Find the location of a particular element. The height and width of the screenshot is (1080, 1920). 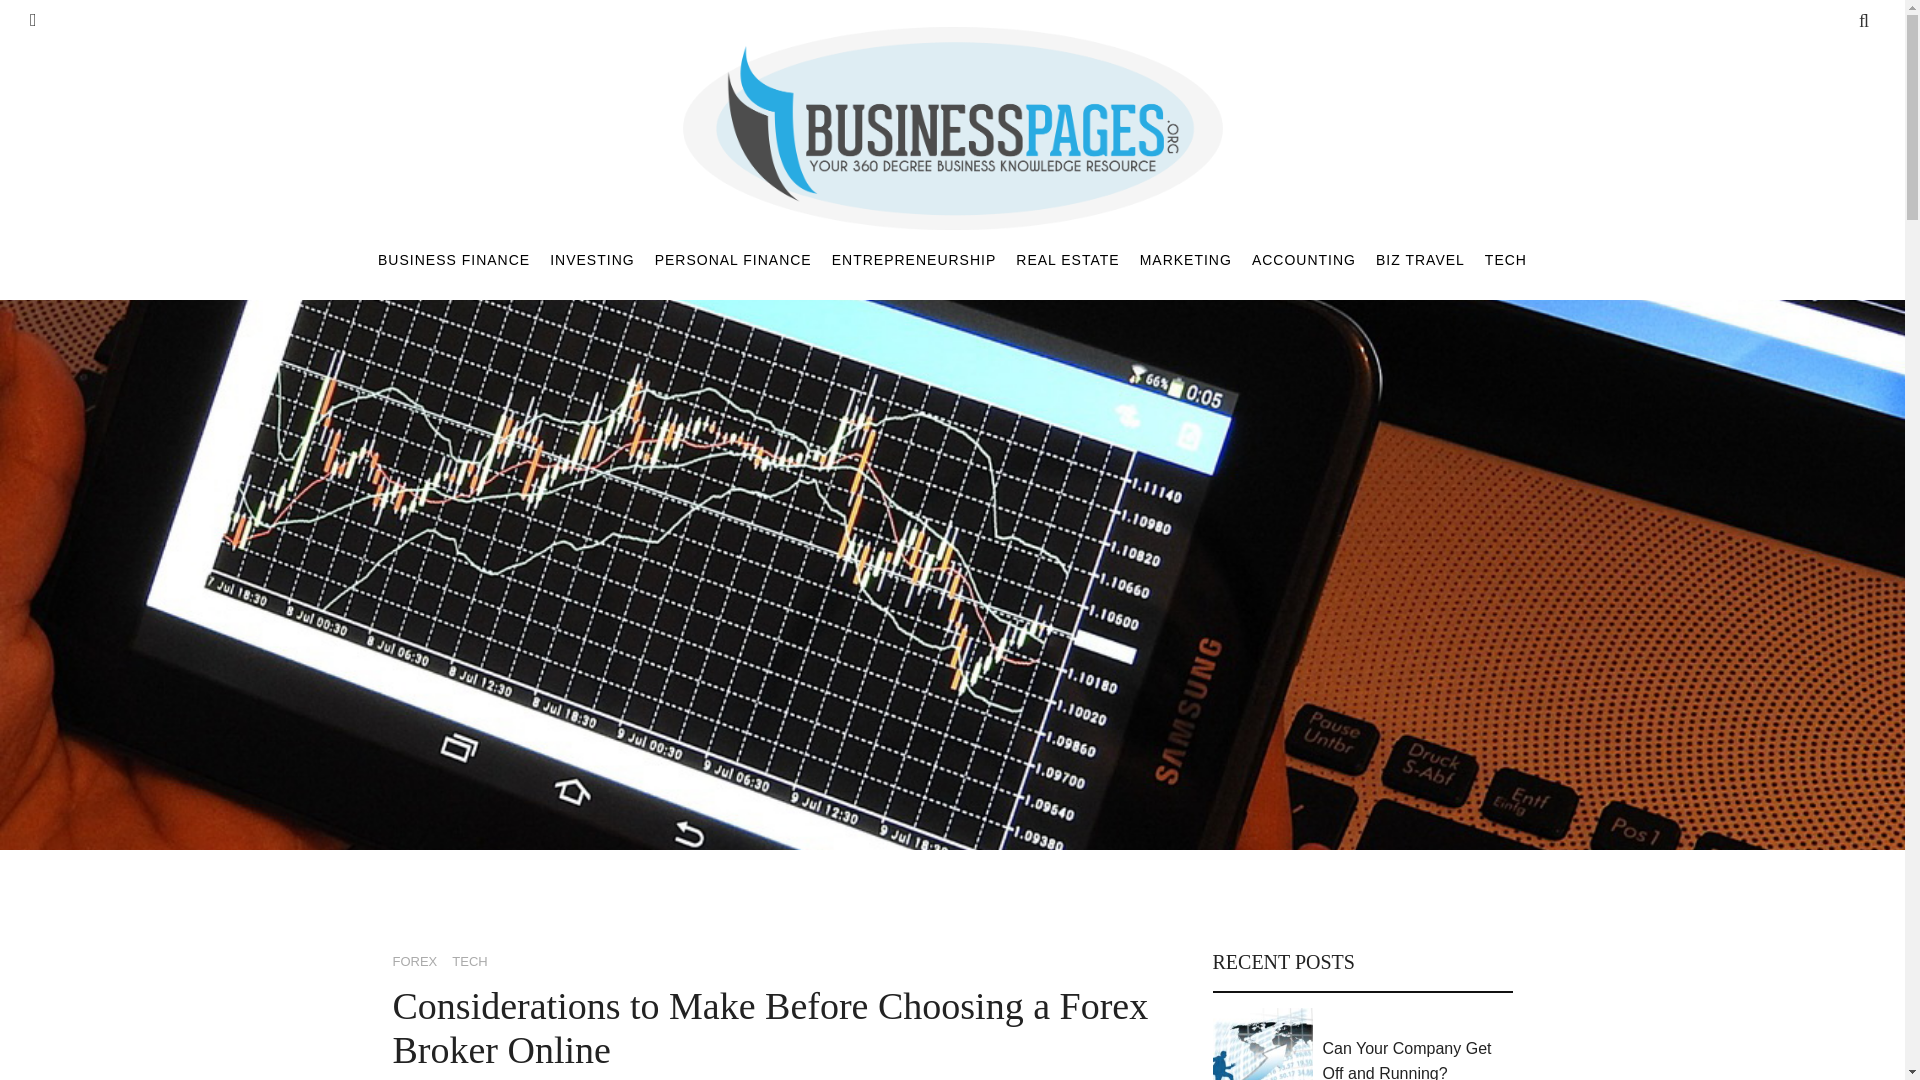

REAL ESTATE is located at coordinates (1067, 259).